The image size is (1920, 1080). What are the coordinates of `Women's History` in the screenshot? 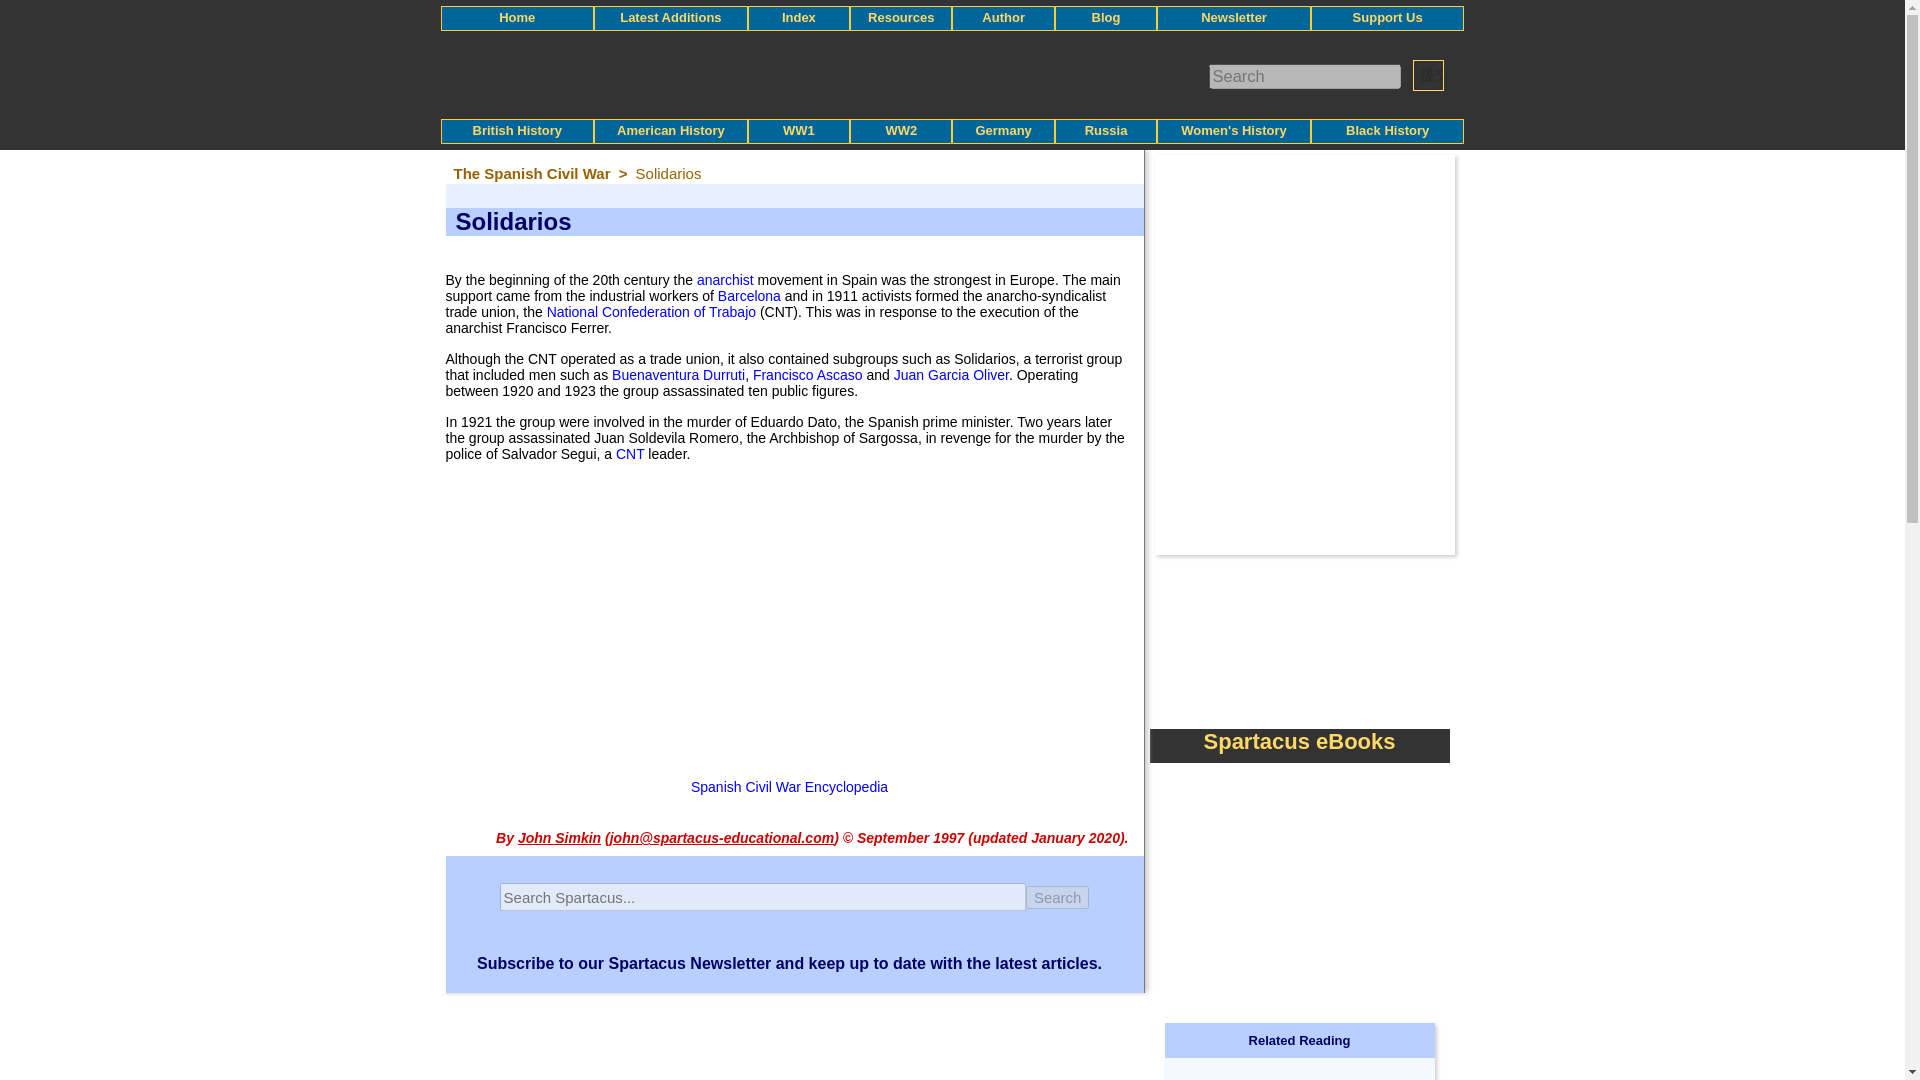 It's located at (1233, 130).